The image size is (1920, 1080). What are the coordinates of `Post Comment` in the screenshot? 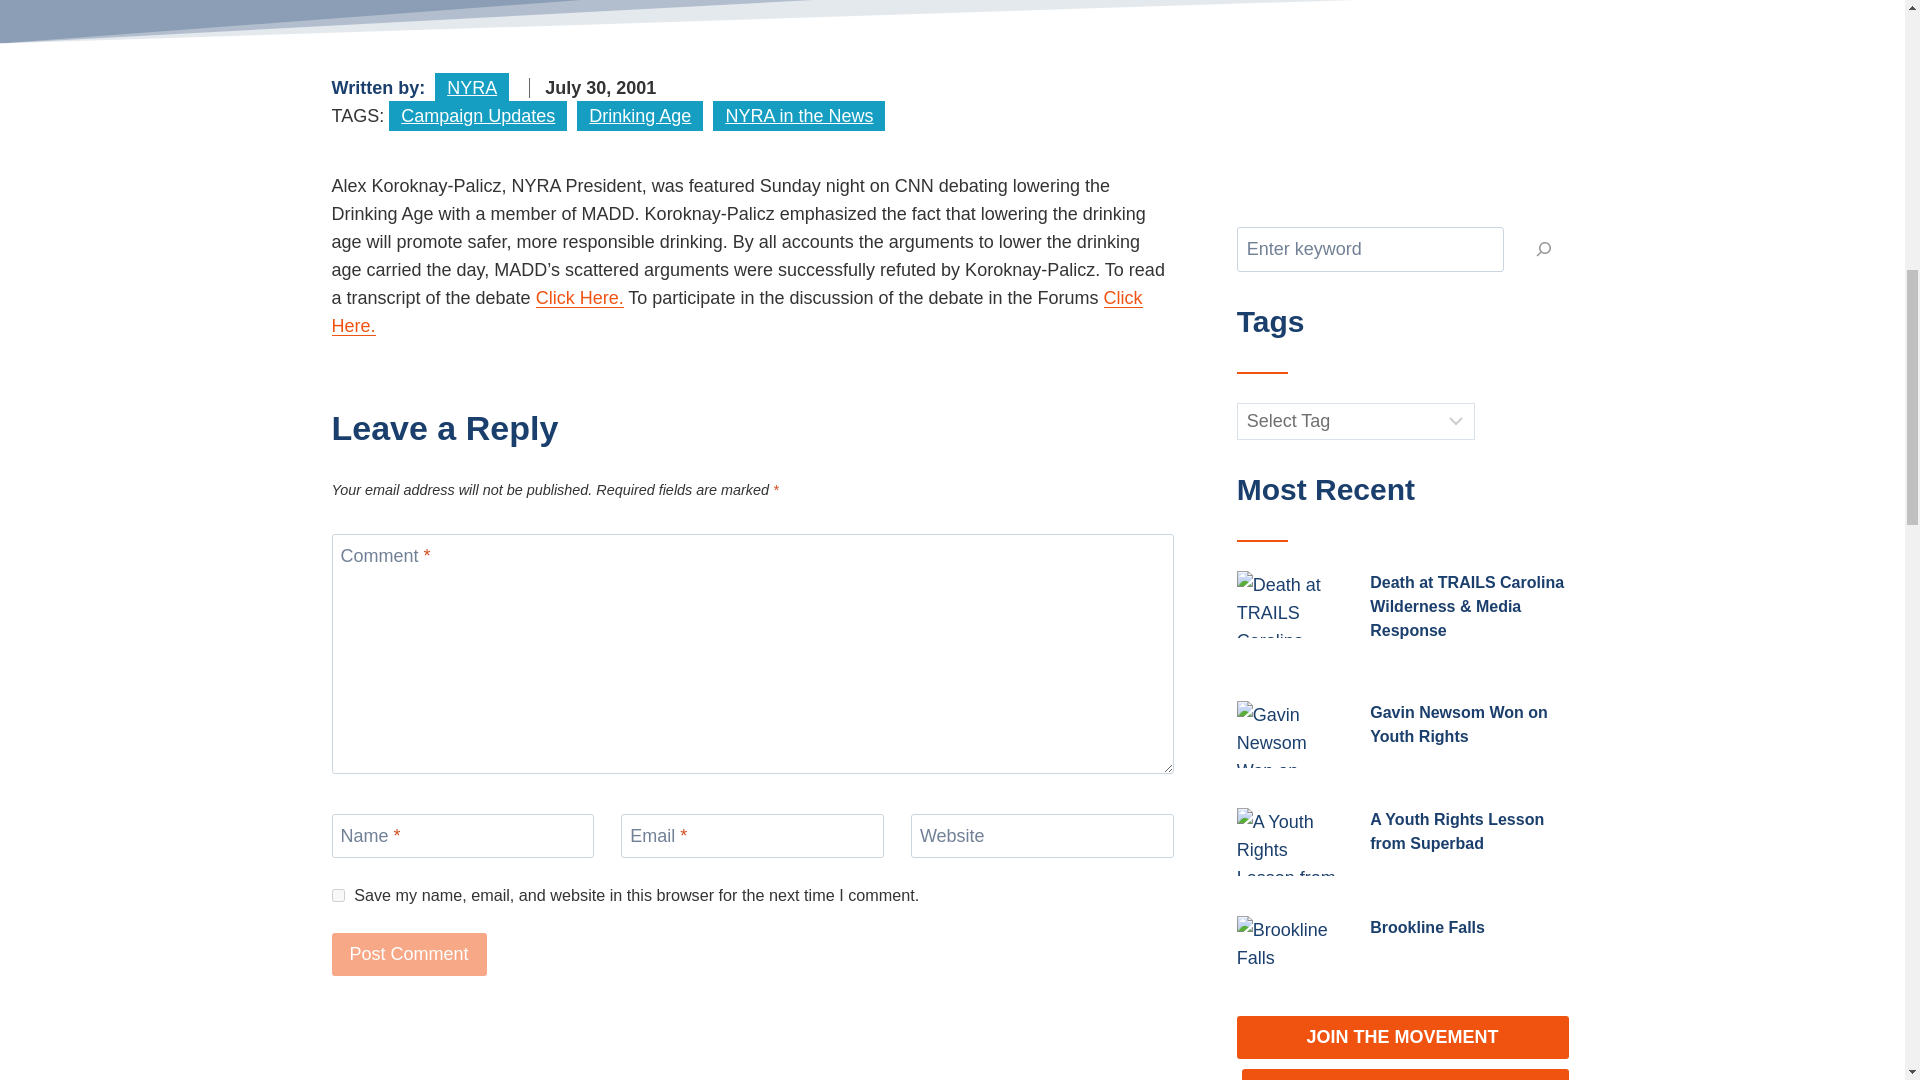 It's located at (410, 954).